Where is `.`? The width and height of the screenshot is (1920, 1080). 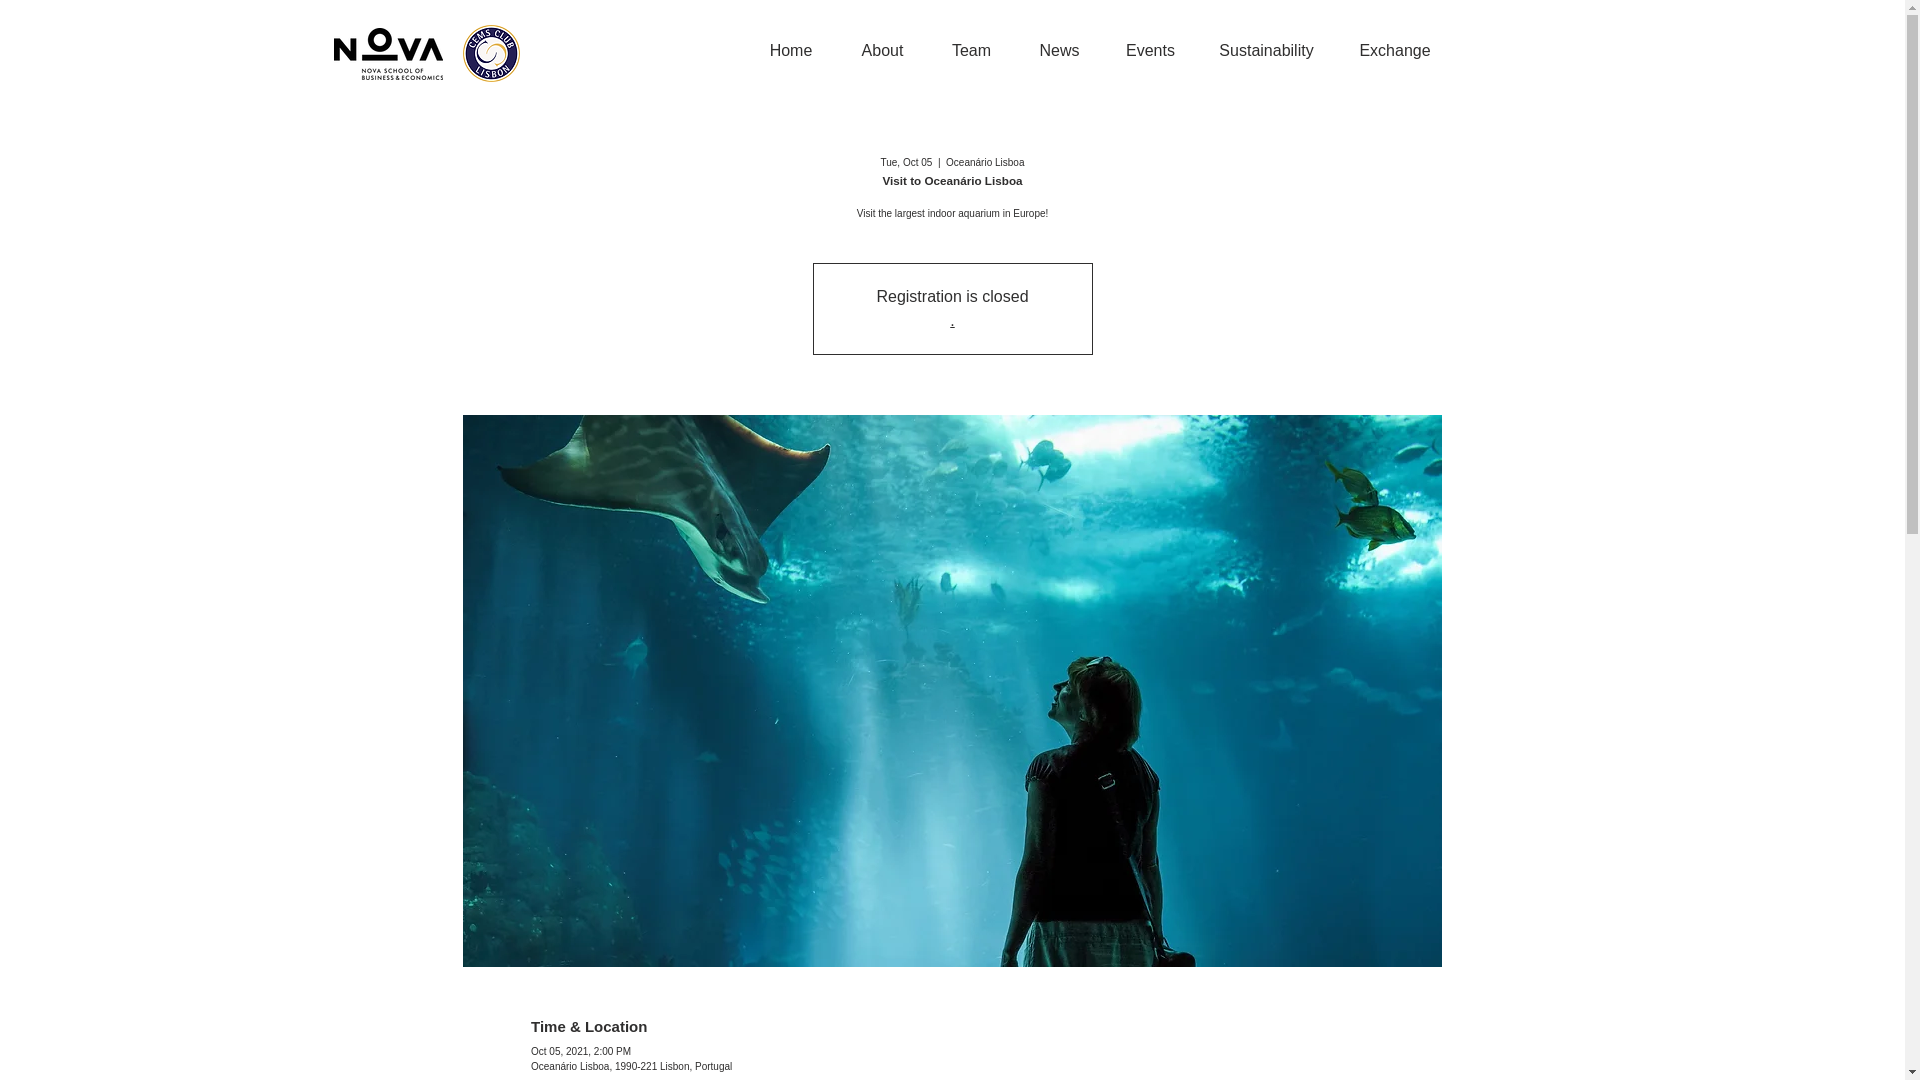
. is located at coordinates (952, 320).